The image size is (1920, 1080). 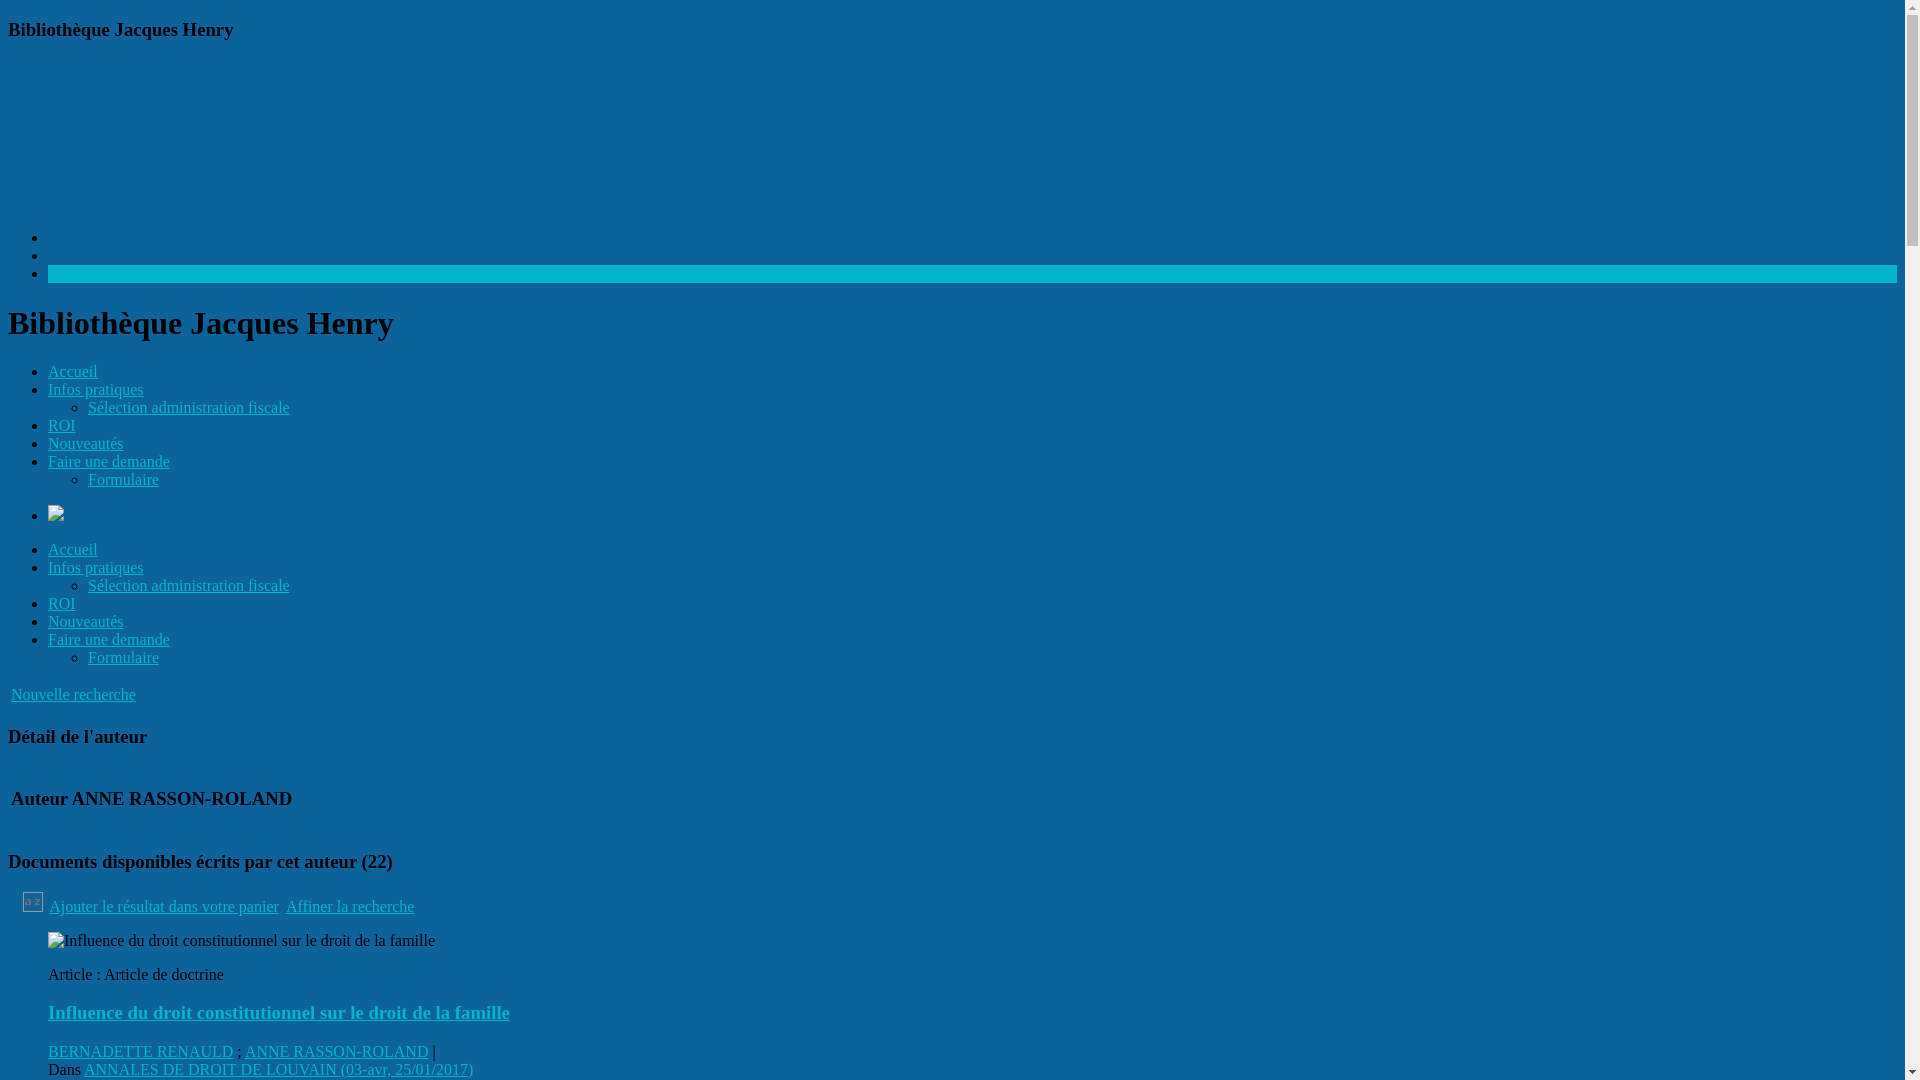 What do you see at coordinates (34, 906) in the screenshot?
I see `Tris disponibles` at bounding box center [34, 906].